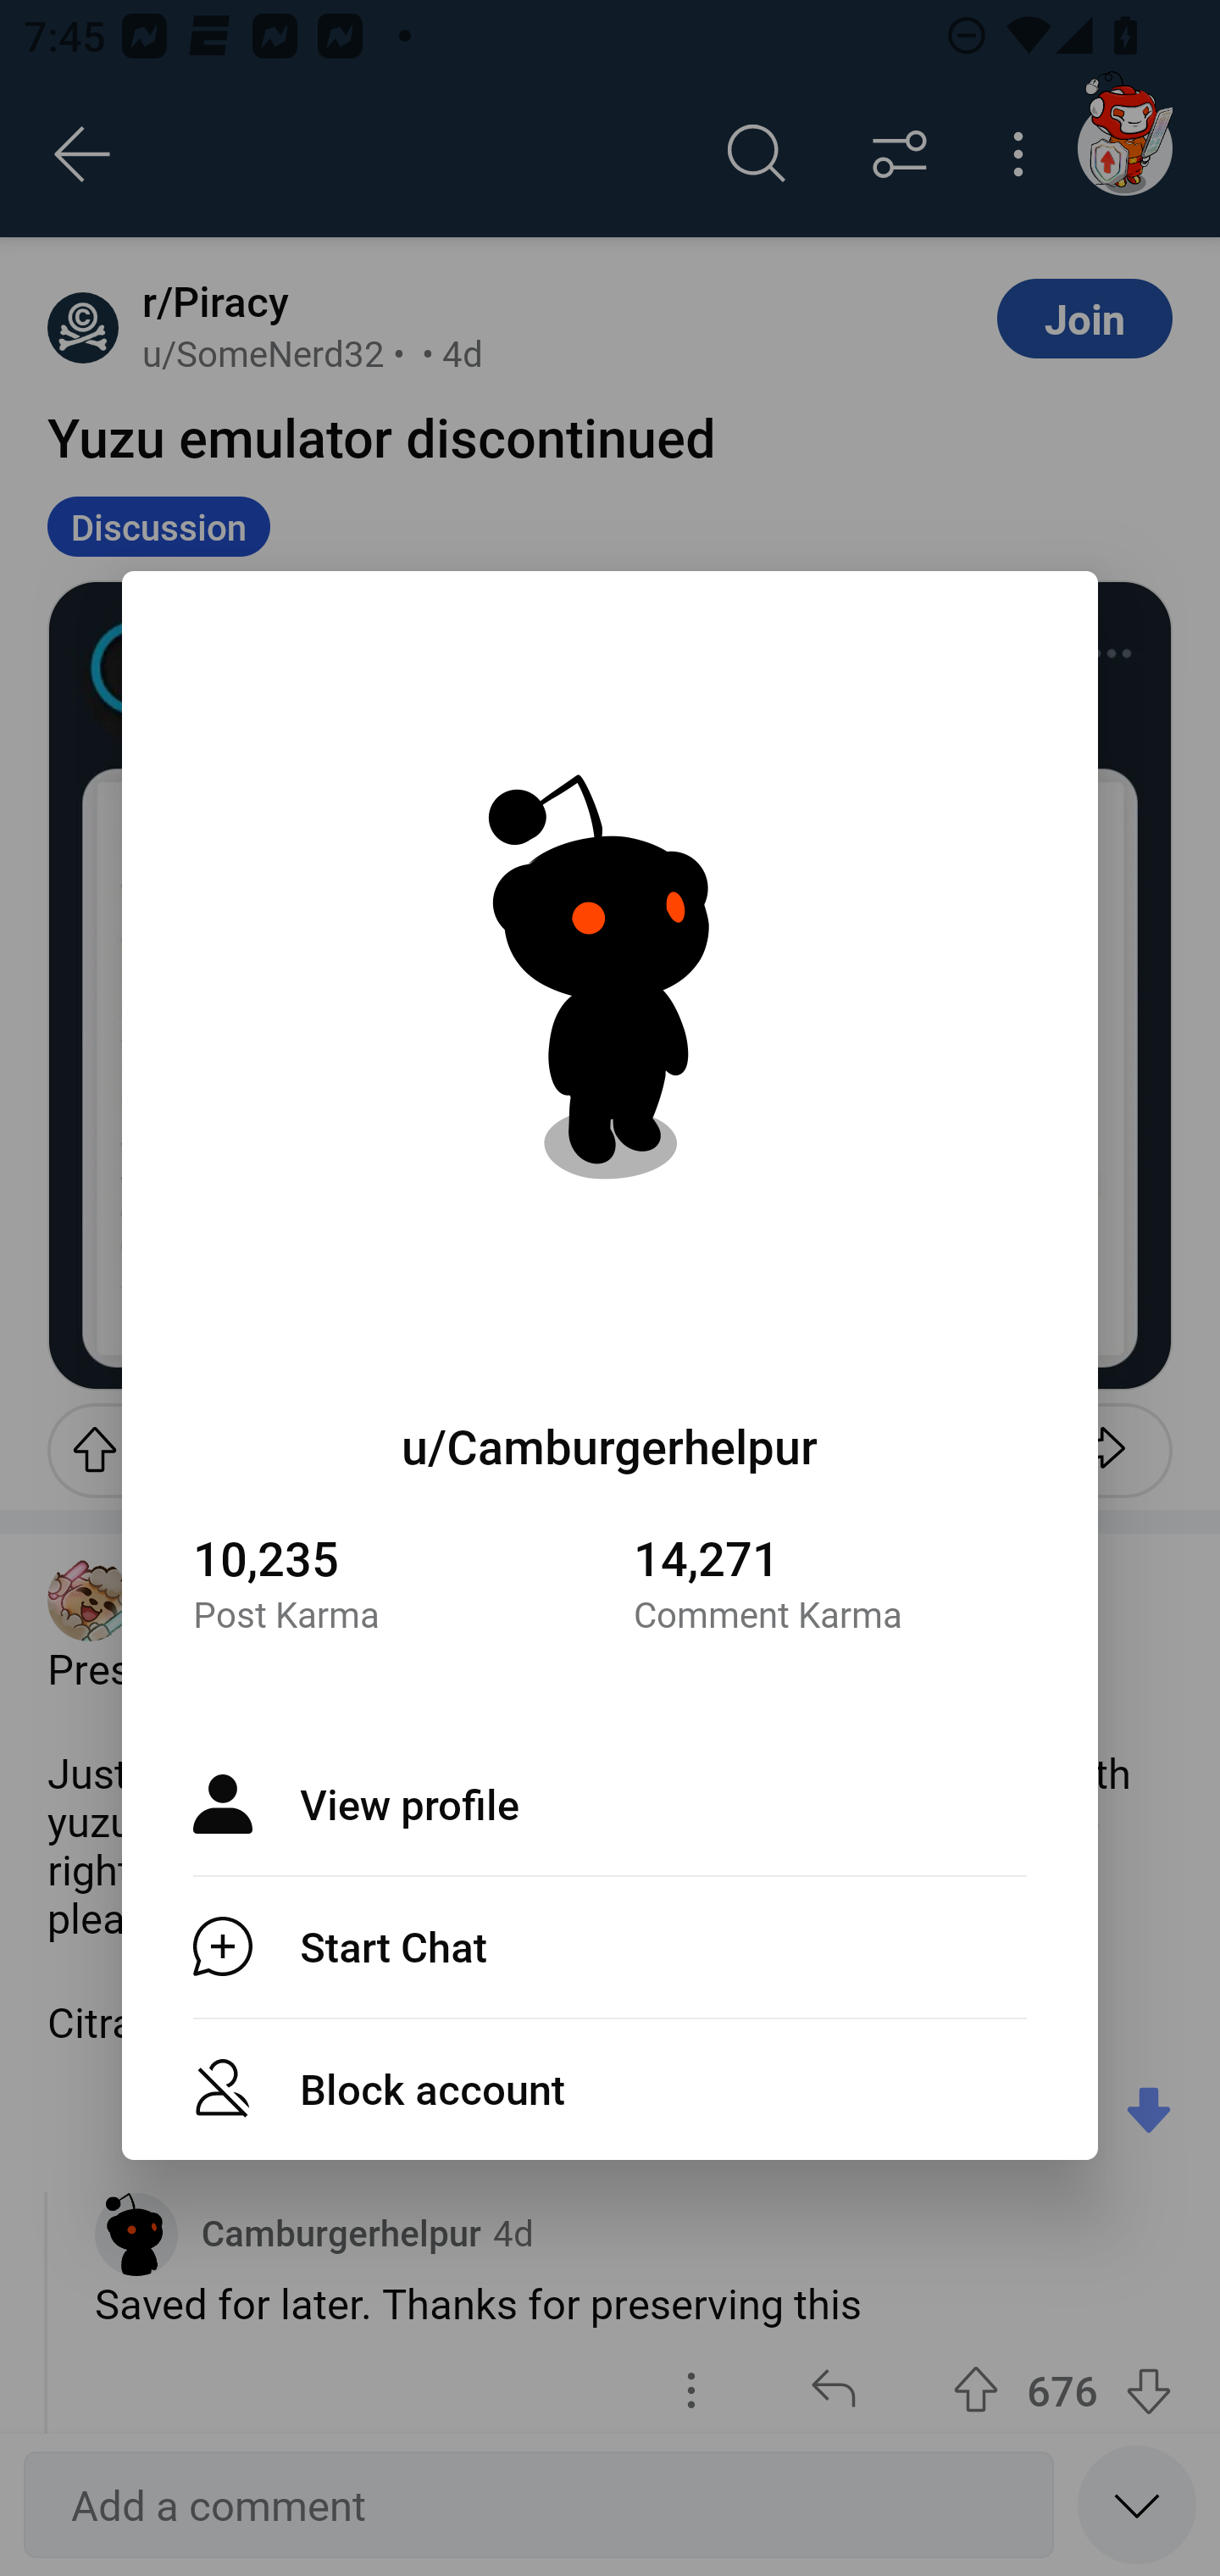 The height and width of the screenshot is (2576, 1220). I want to click on Start Chat, so click(610, 1946).